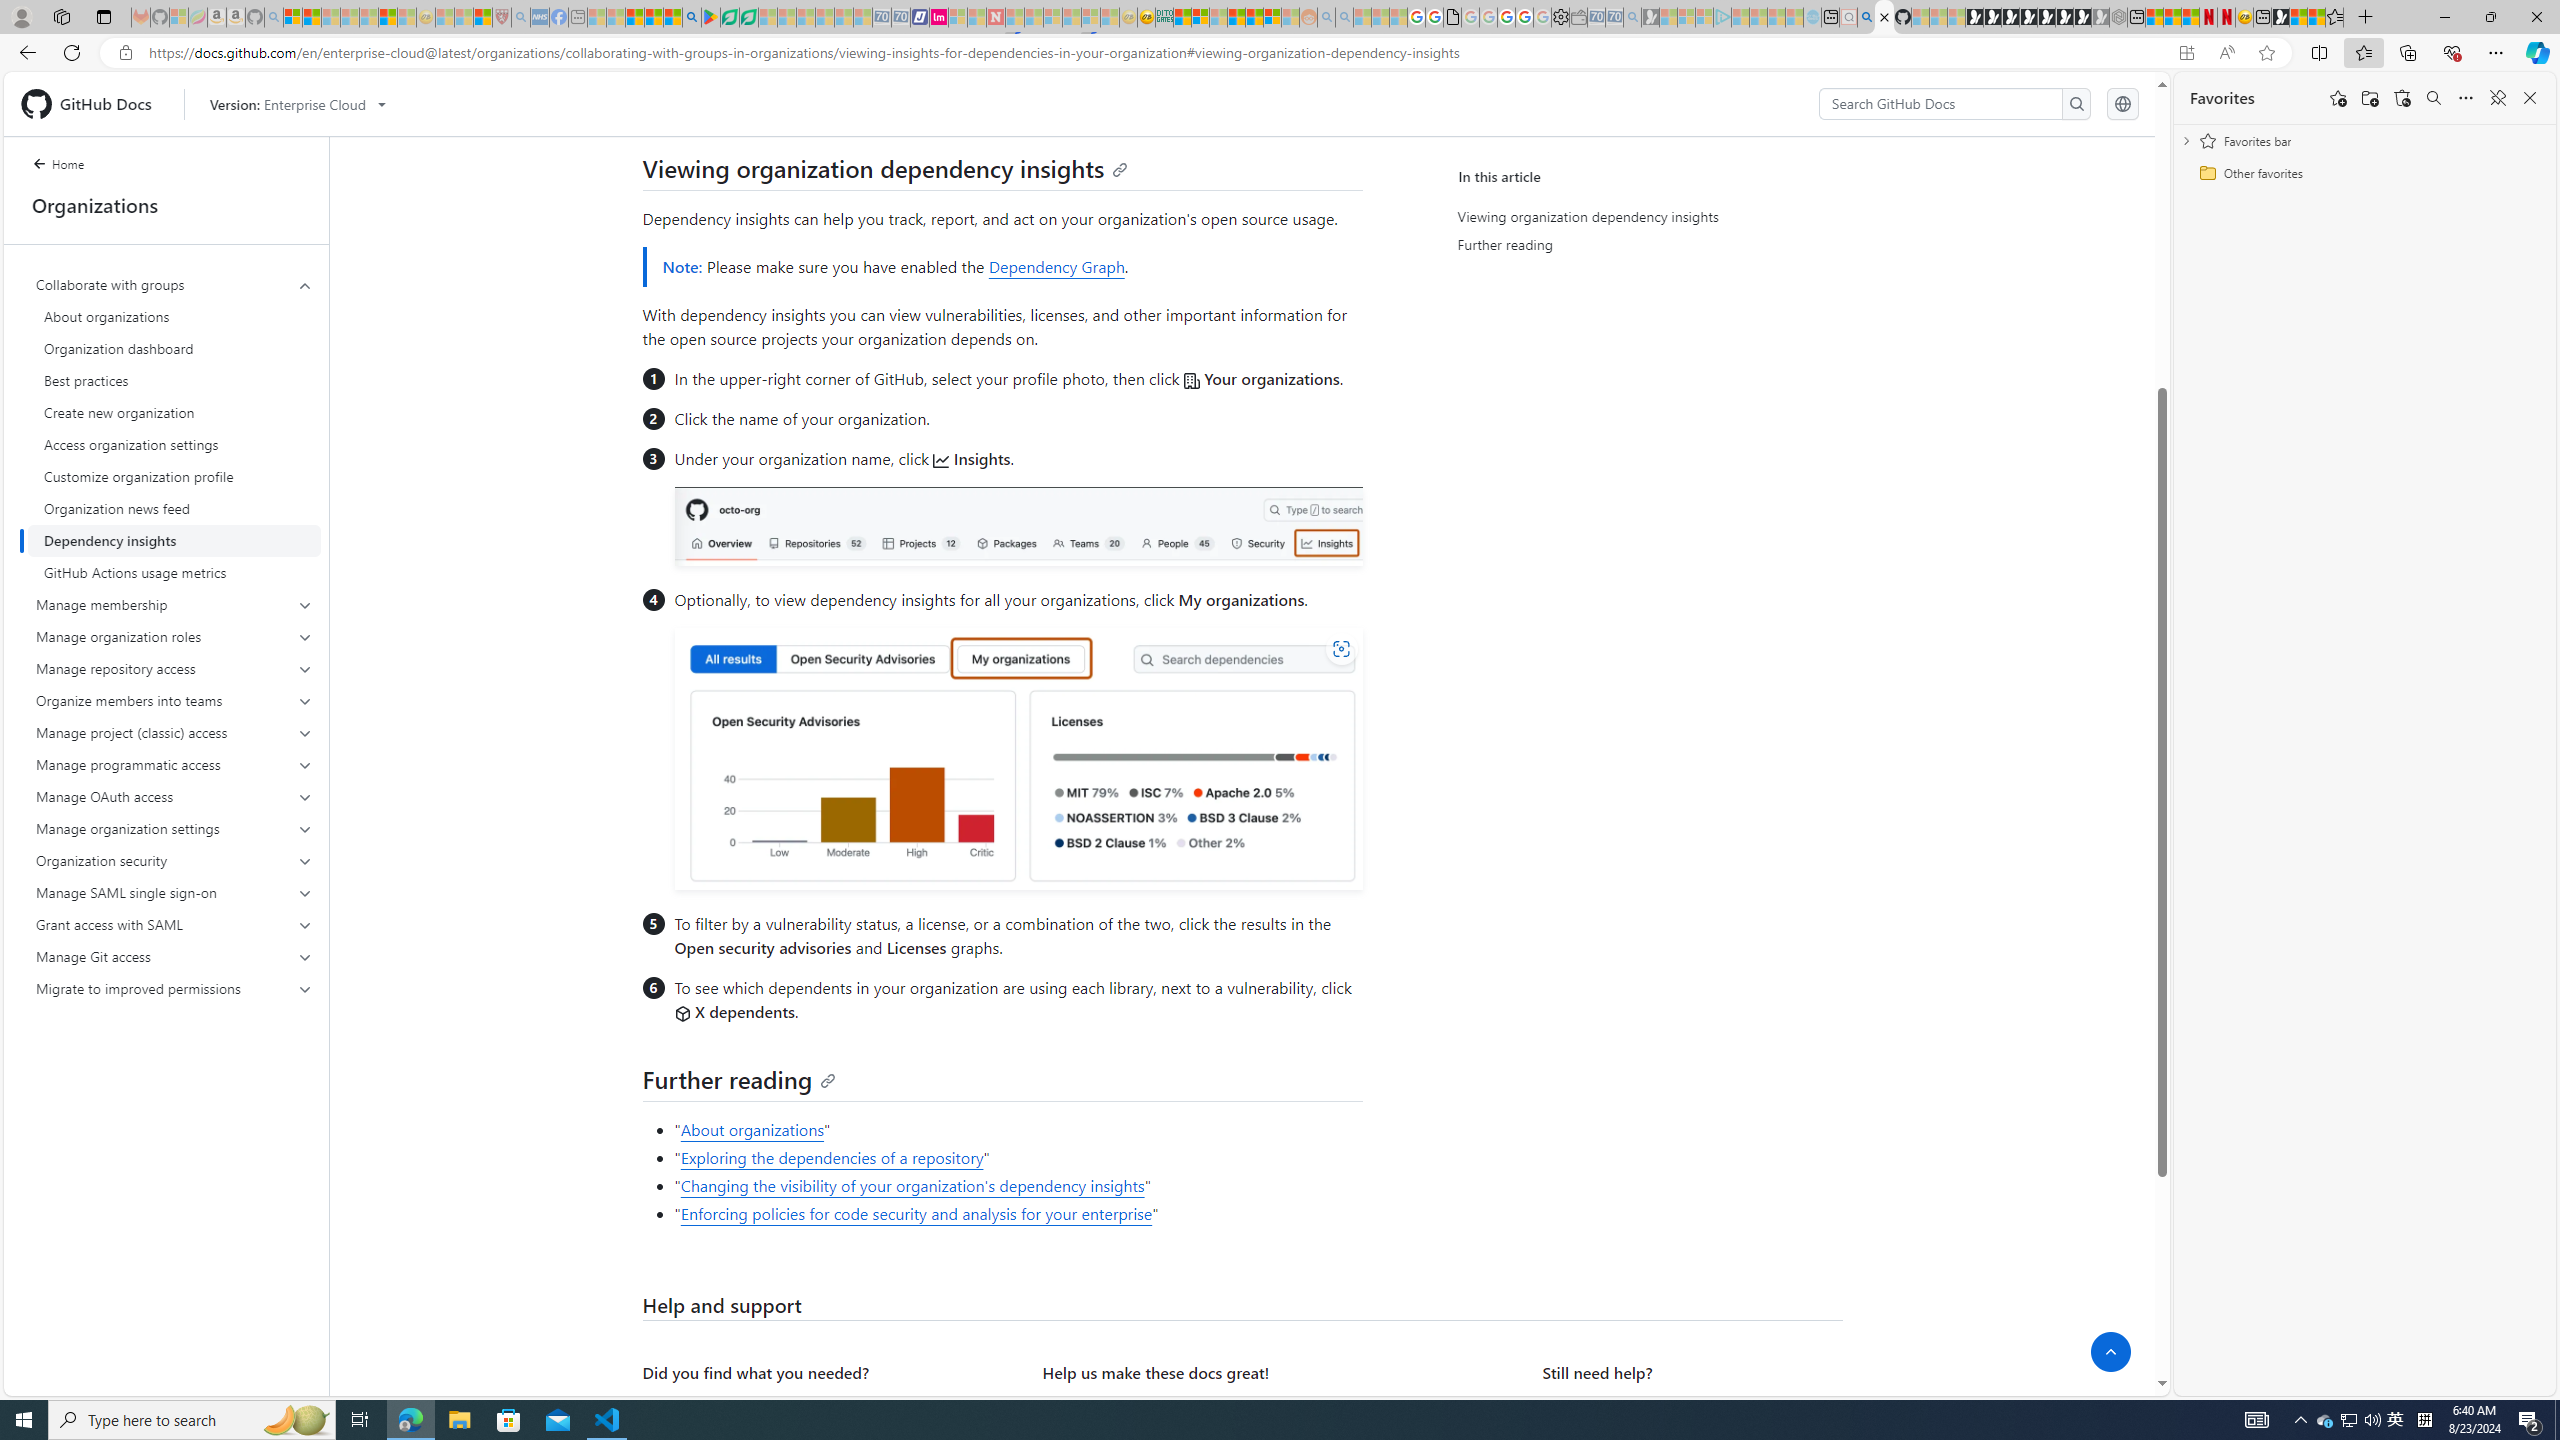  I want to click on Manage organization roles, so click(174, 636).